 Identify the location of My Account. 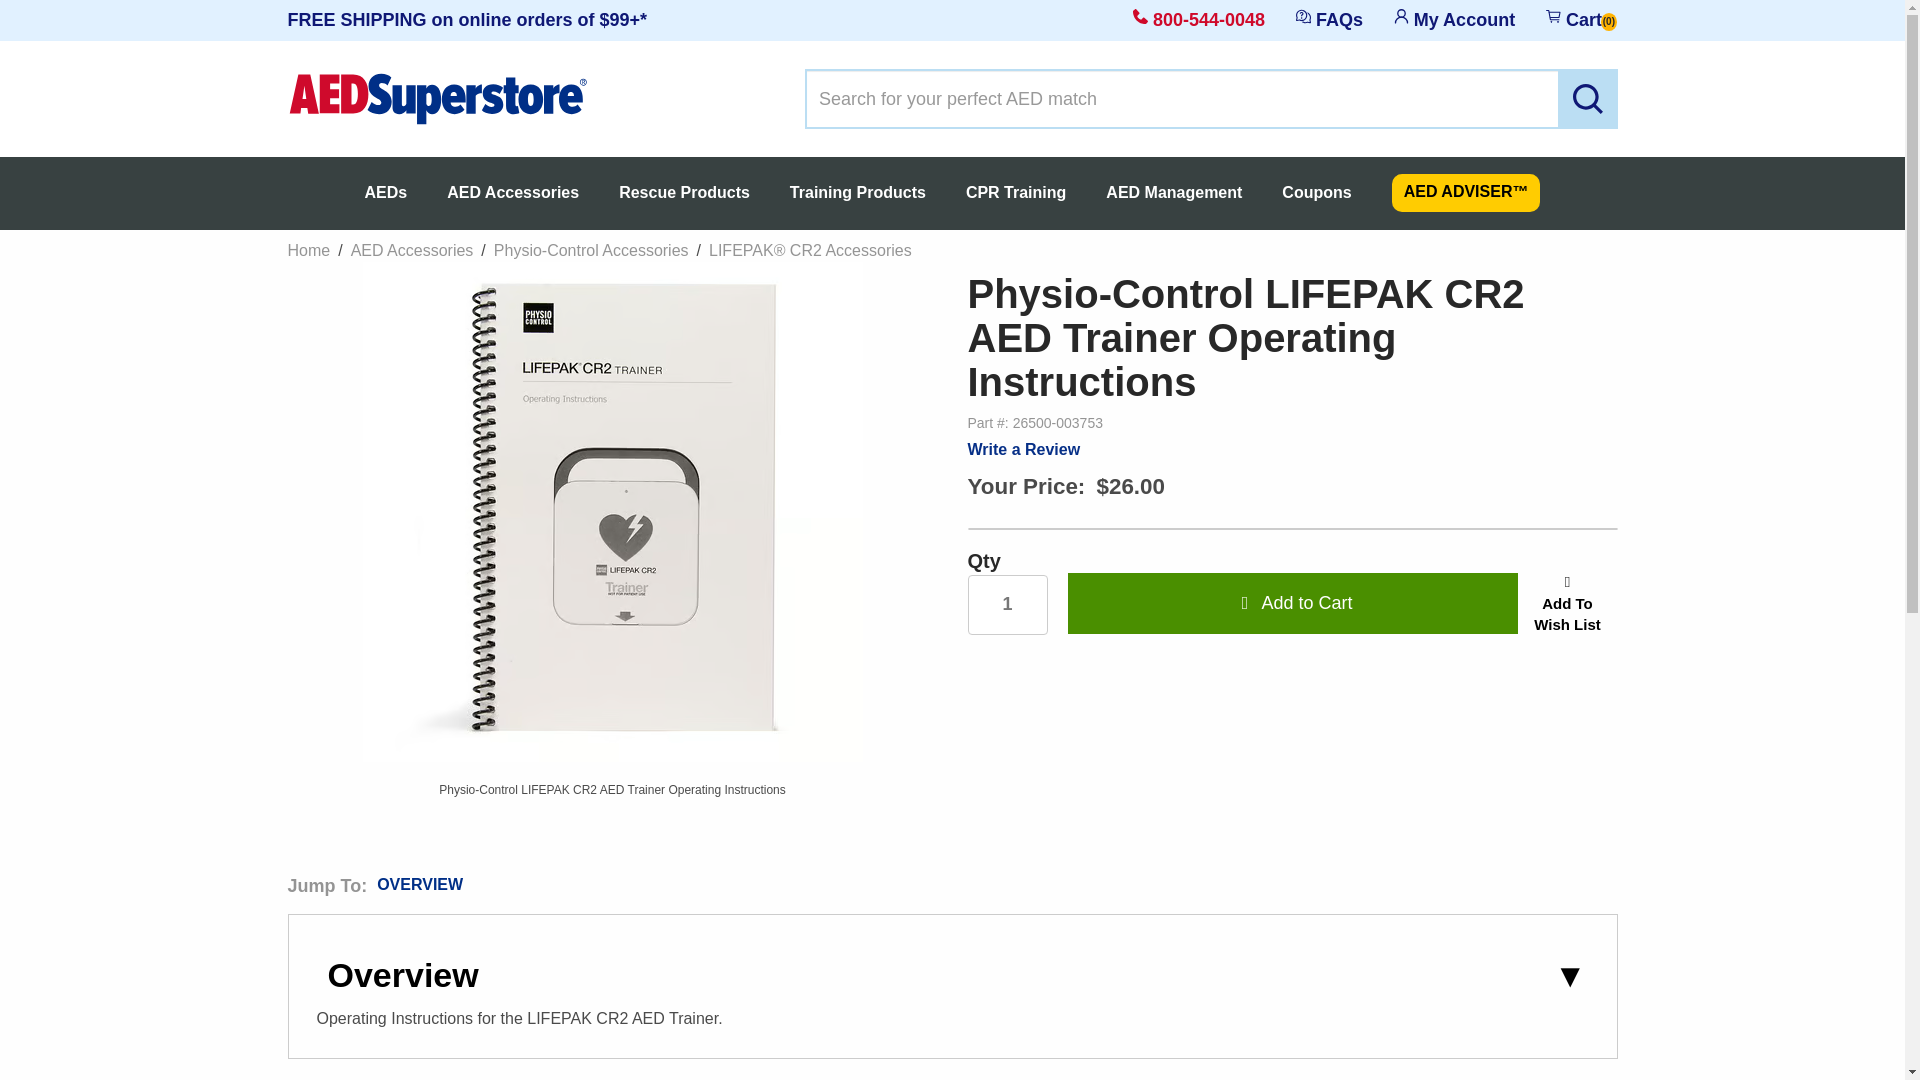
(1454, 20).